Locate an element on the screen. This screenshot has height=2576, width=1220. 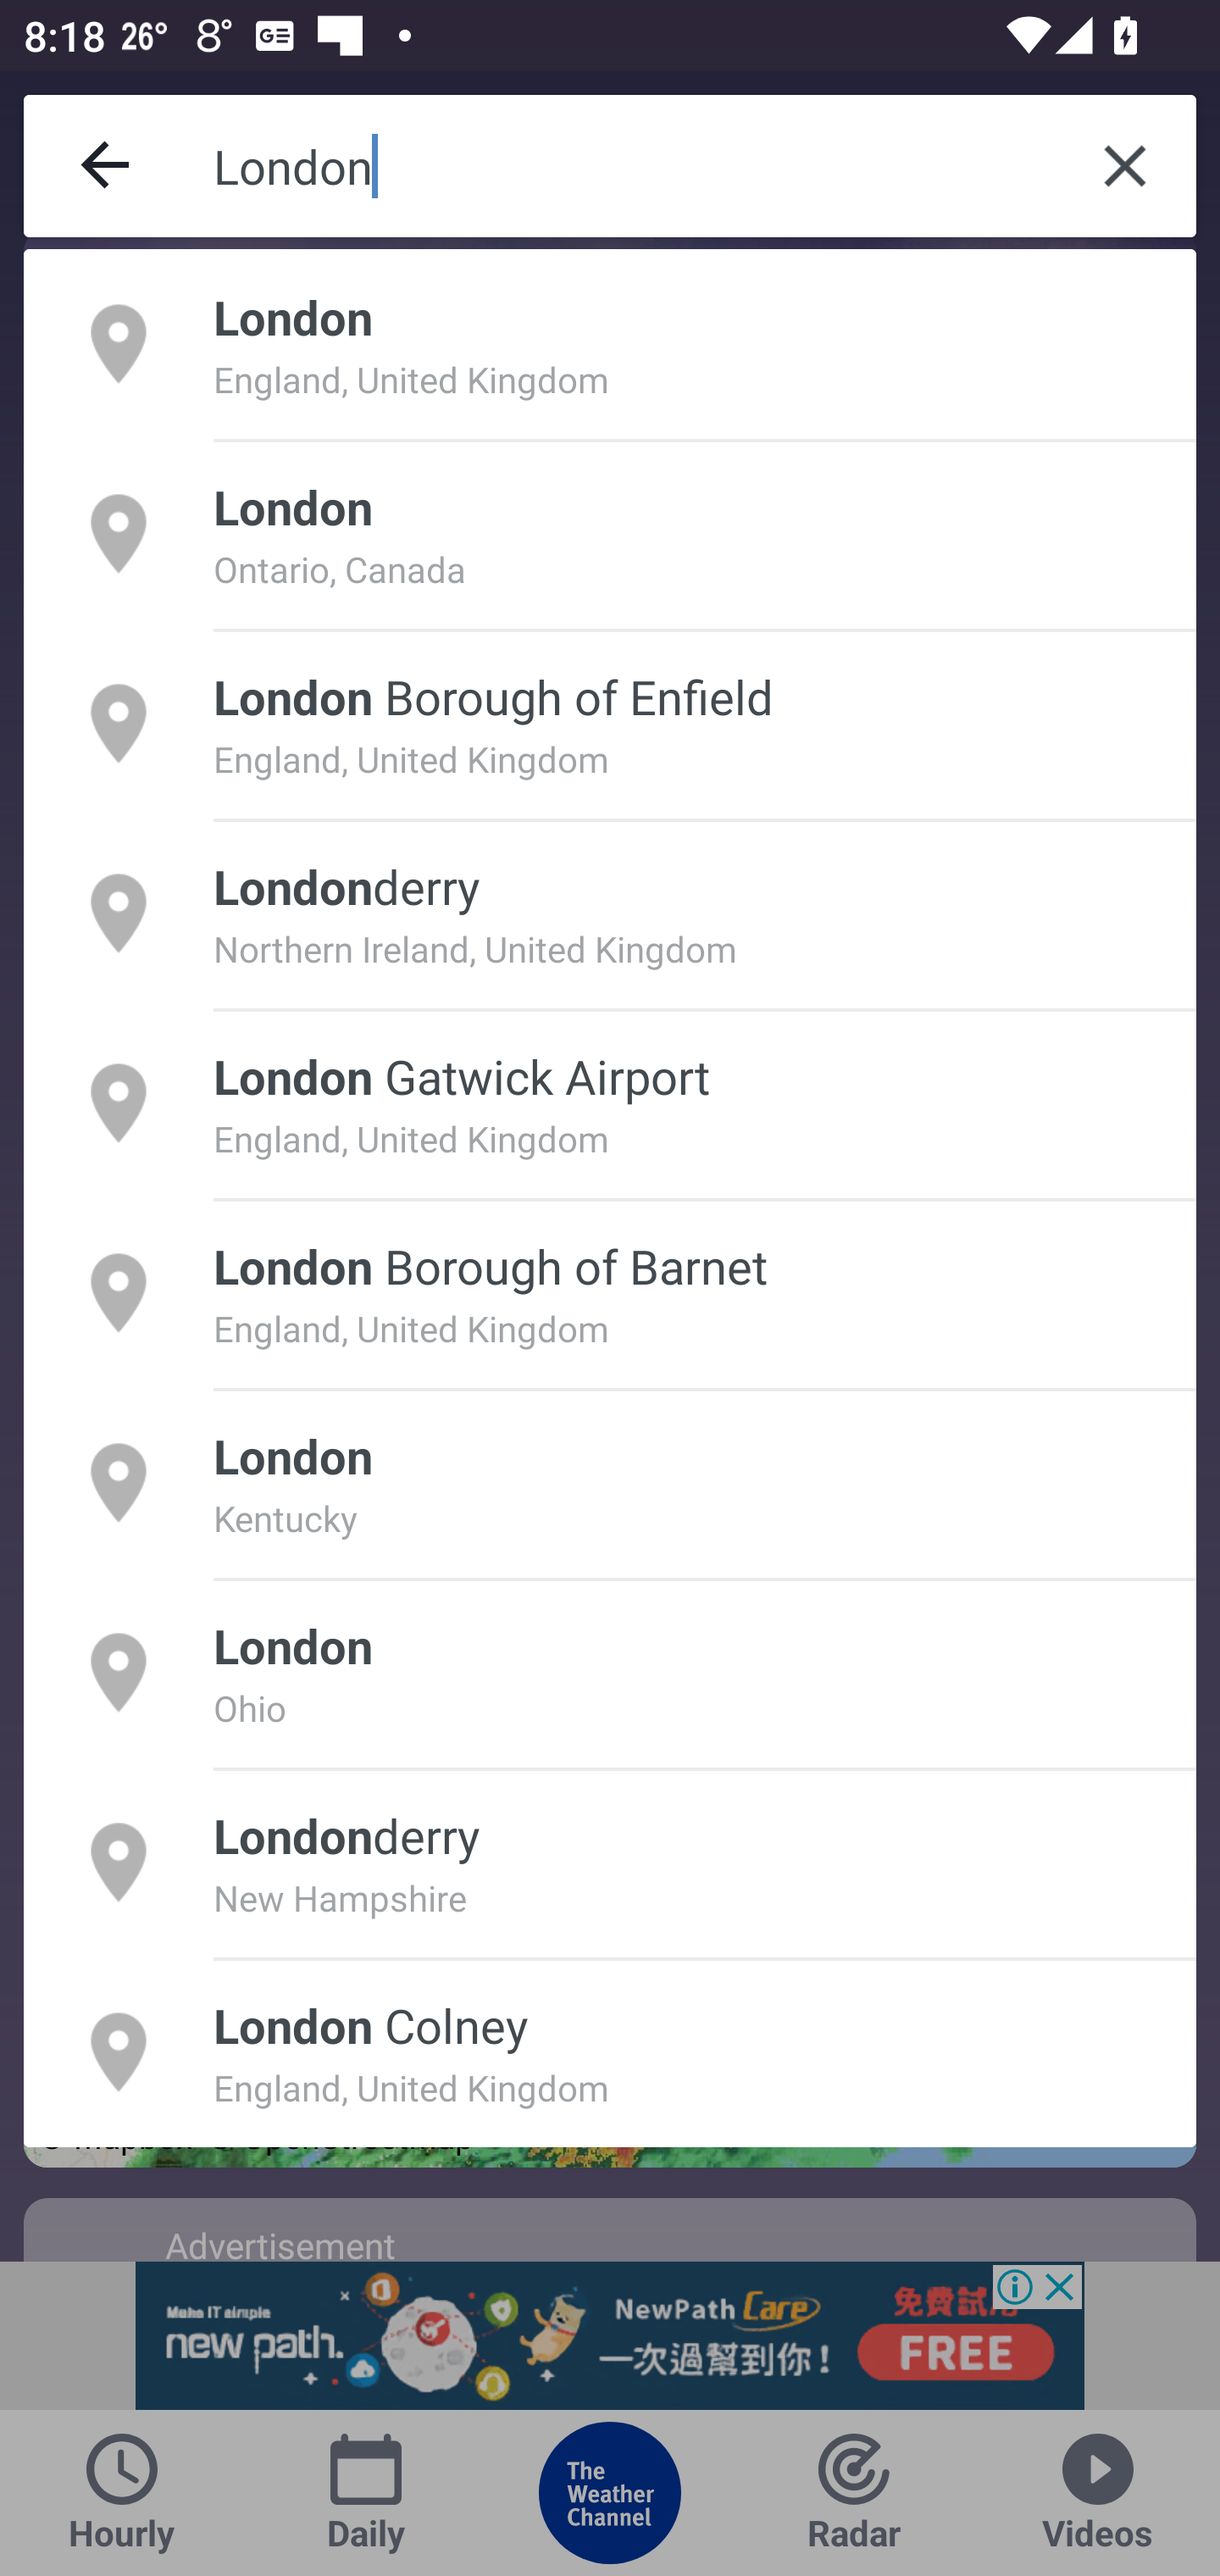
London Kentucky is located at coordinates (610, 1482).